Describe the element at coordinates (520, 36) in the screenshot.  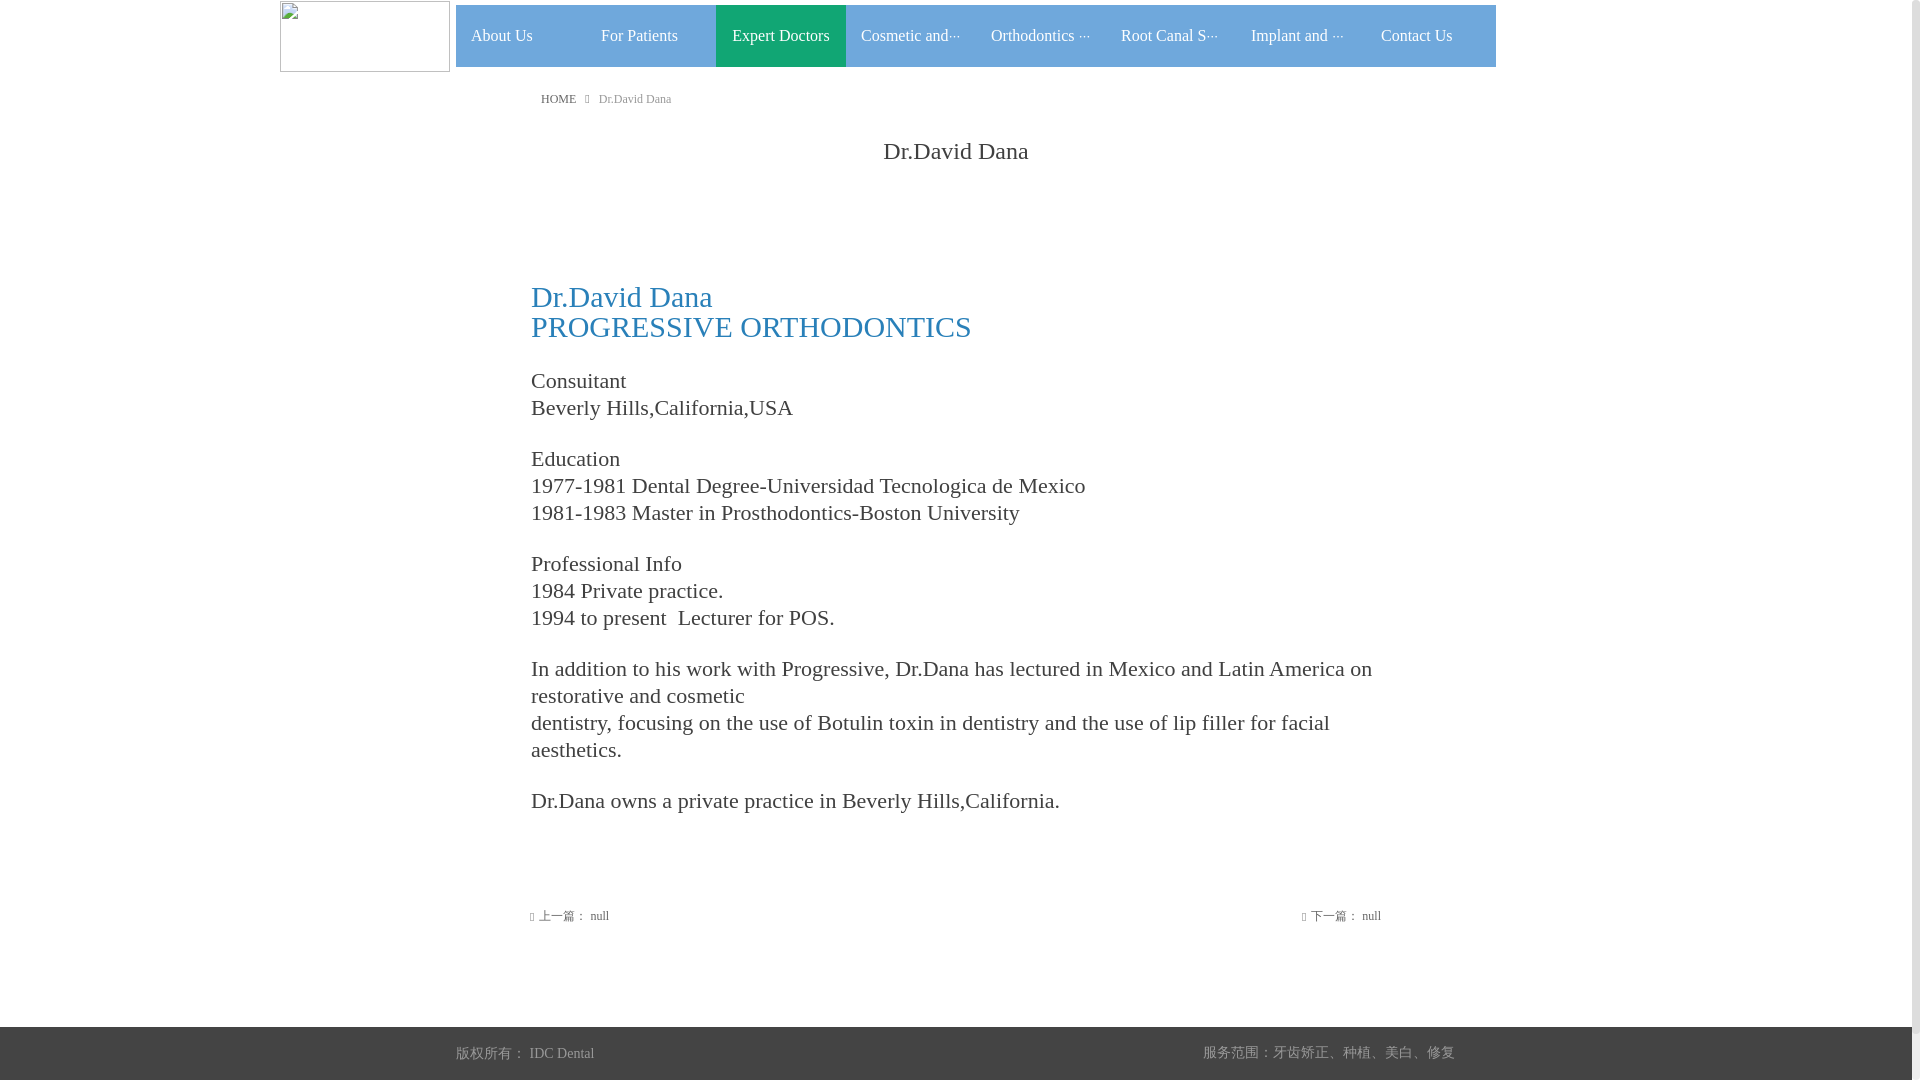
I see `About Us` at that location.